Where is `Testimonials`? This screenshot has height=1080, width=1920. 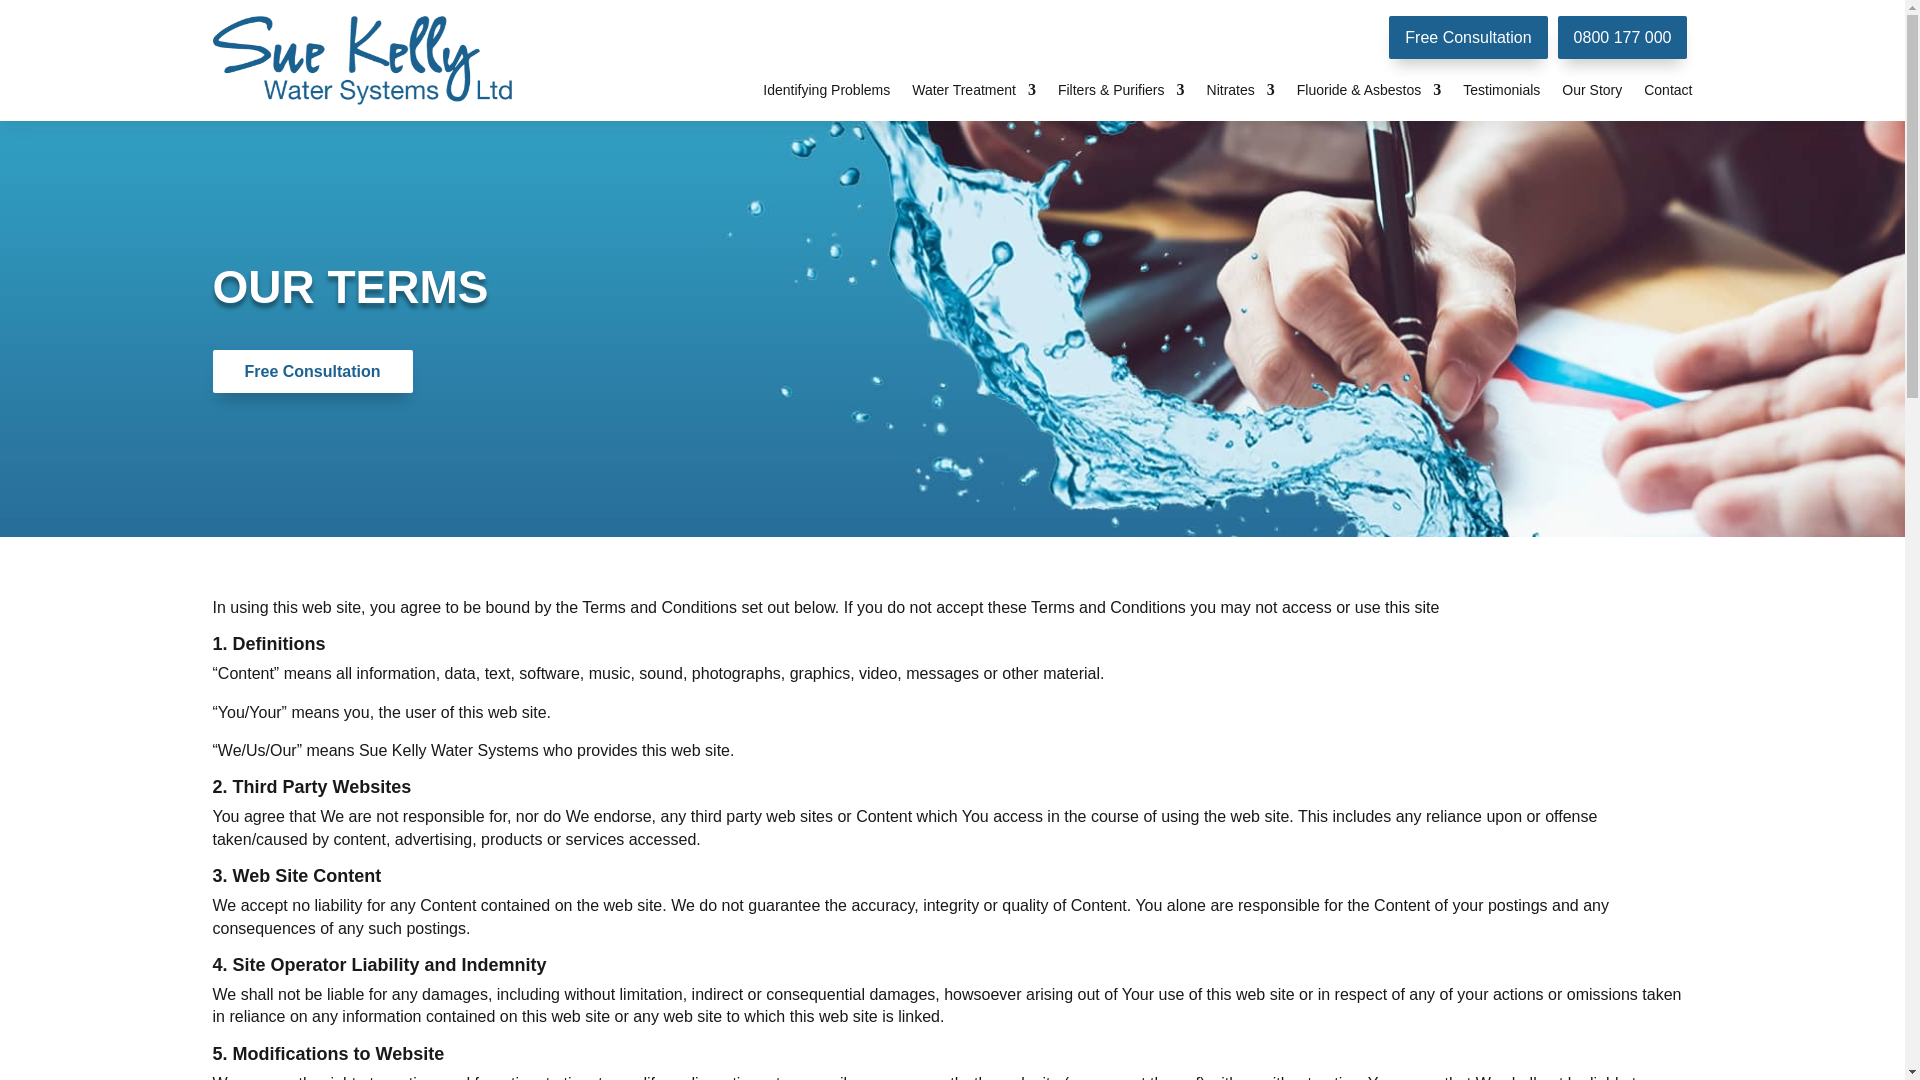 Testimonials is located at coordinates (826, 94).